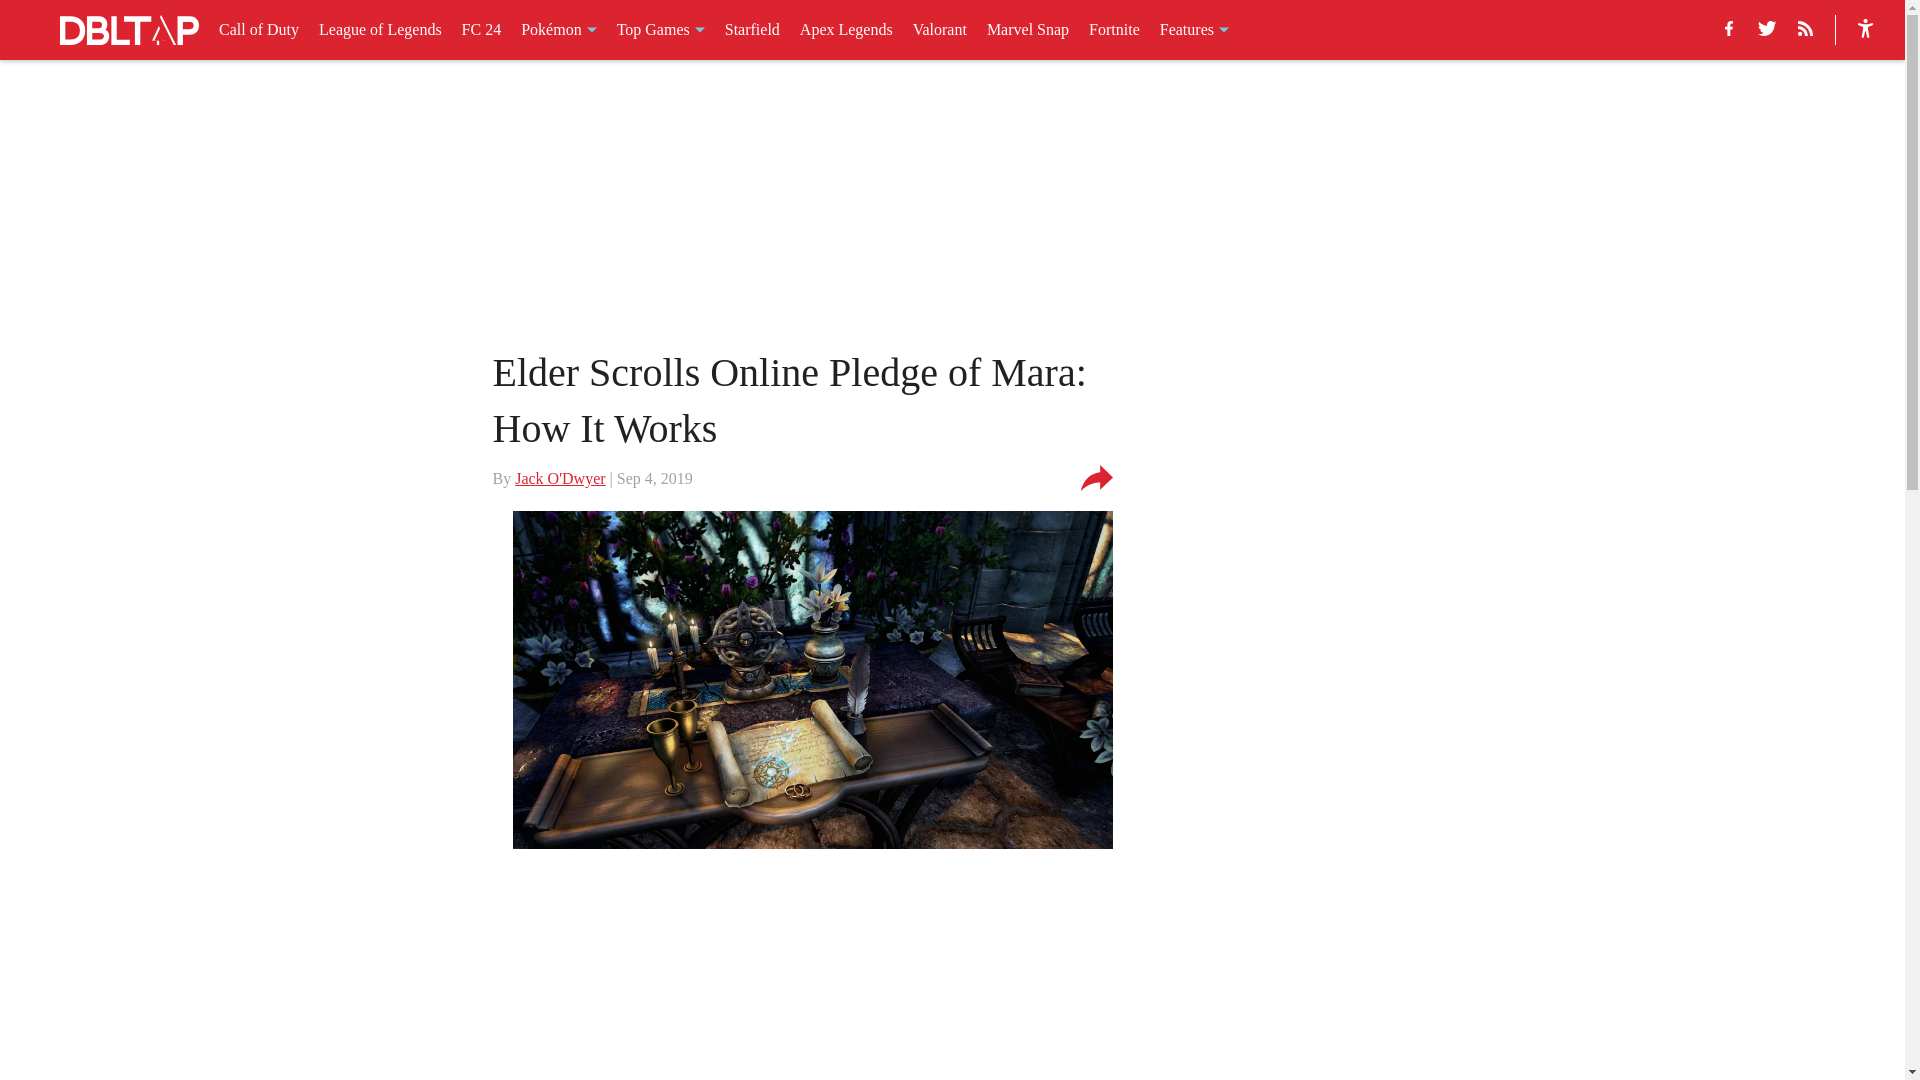 The height and width of the screenshot is (1080, 1920). What do you see at coordinates (1194, 30) in the screenshot?
I see `Features` at bounding box center [1194, 30].